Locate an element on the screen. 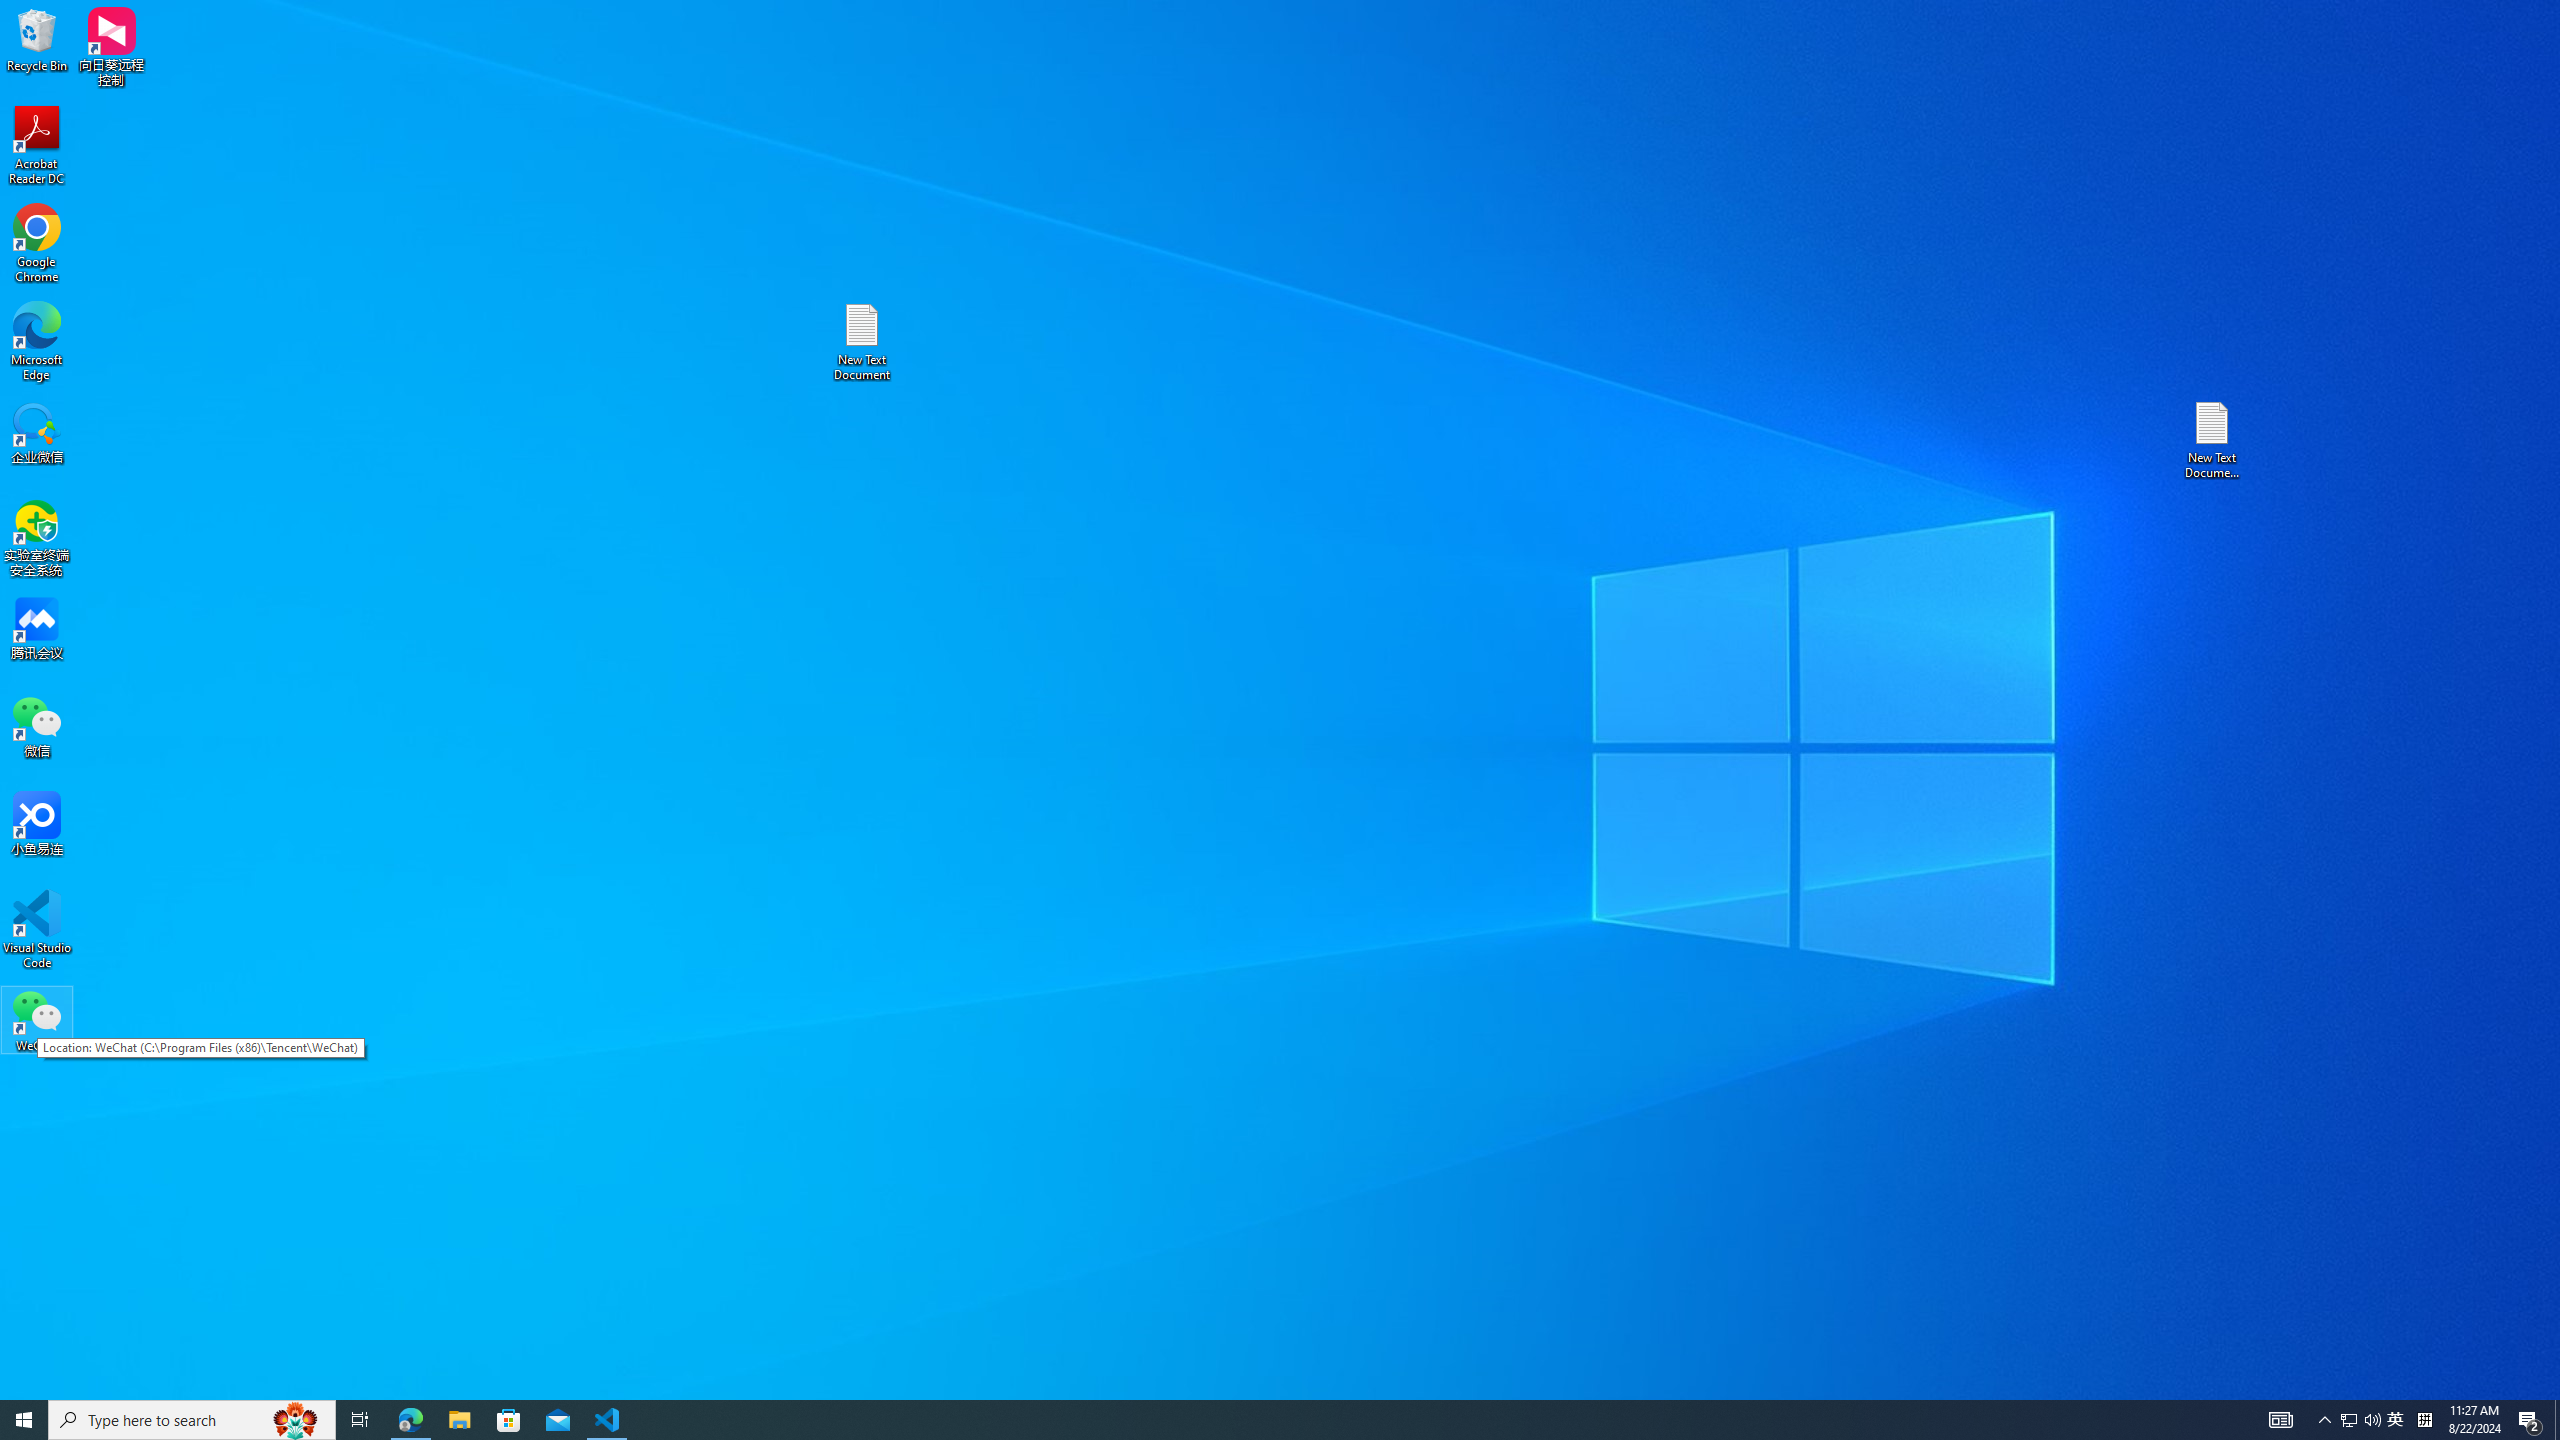  Recycle Bin is located at coordinates (37, 39).